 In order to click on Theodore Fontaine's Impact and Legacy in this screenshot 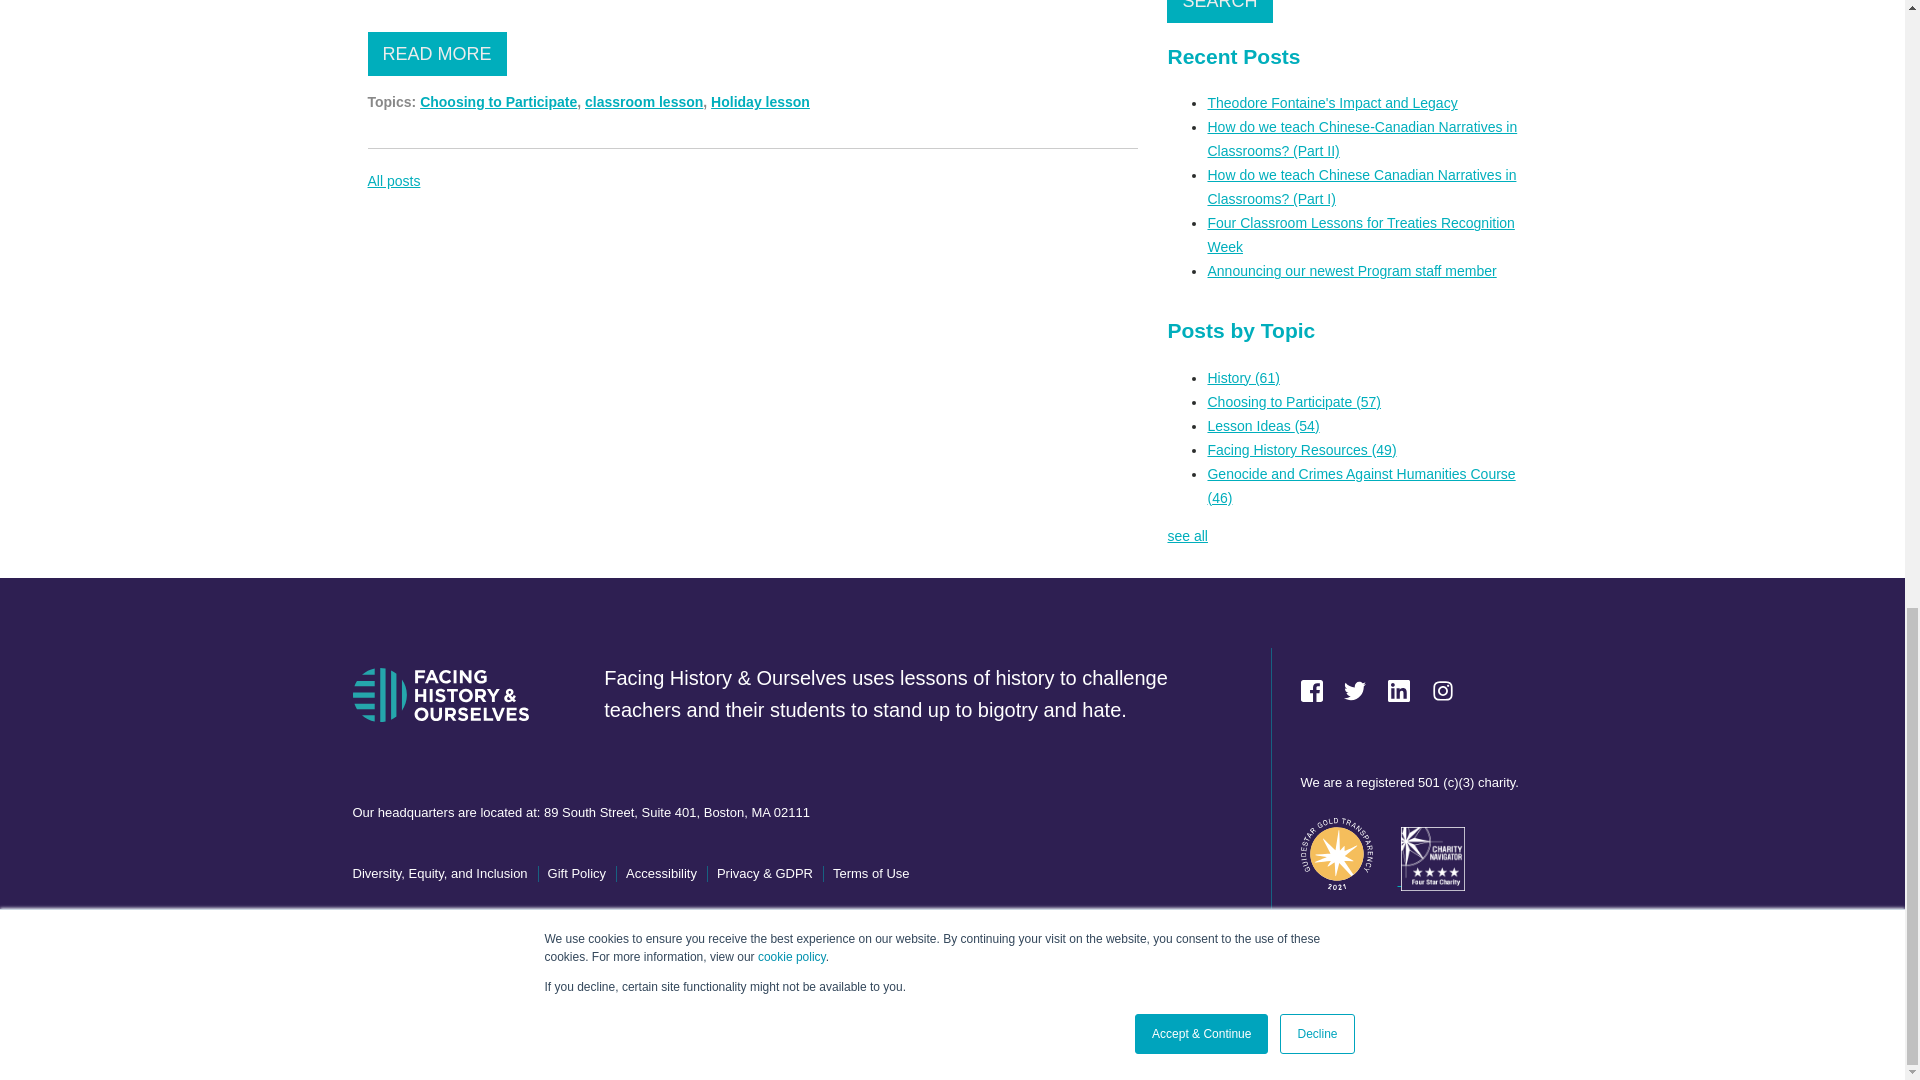, I will do `click(1332, 103)`.